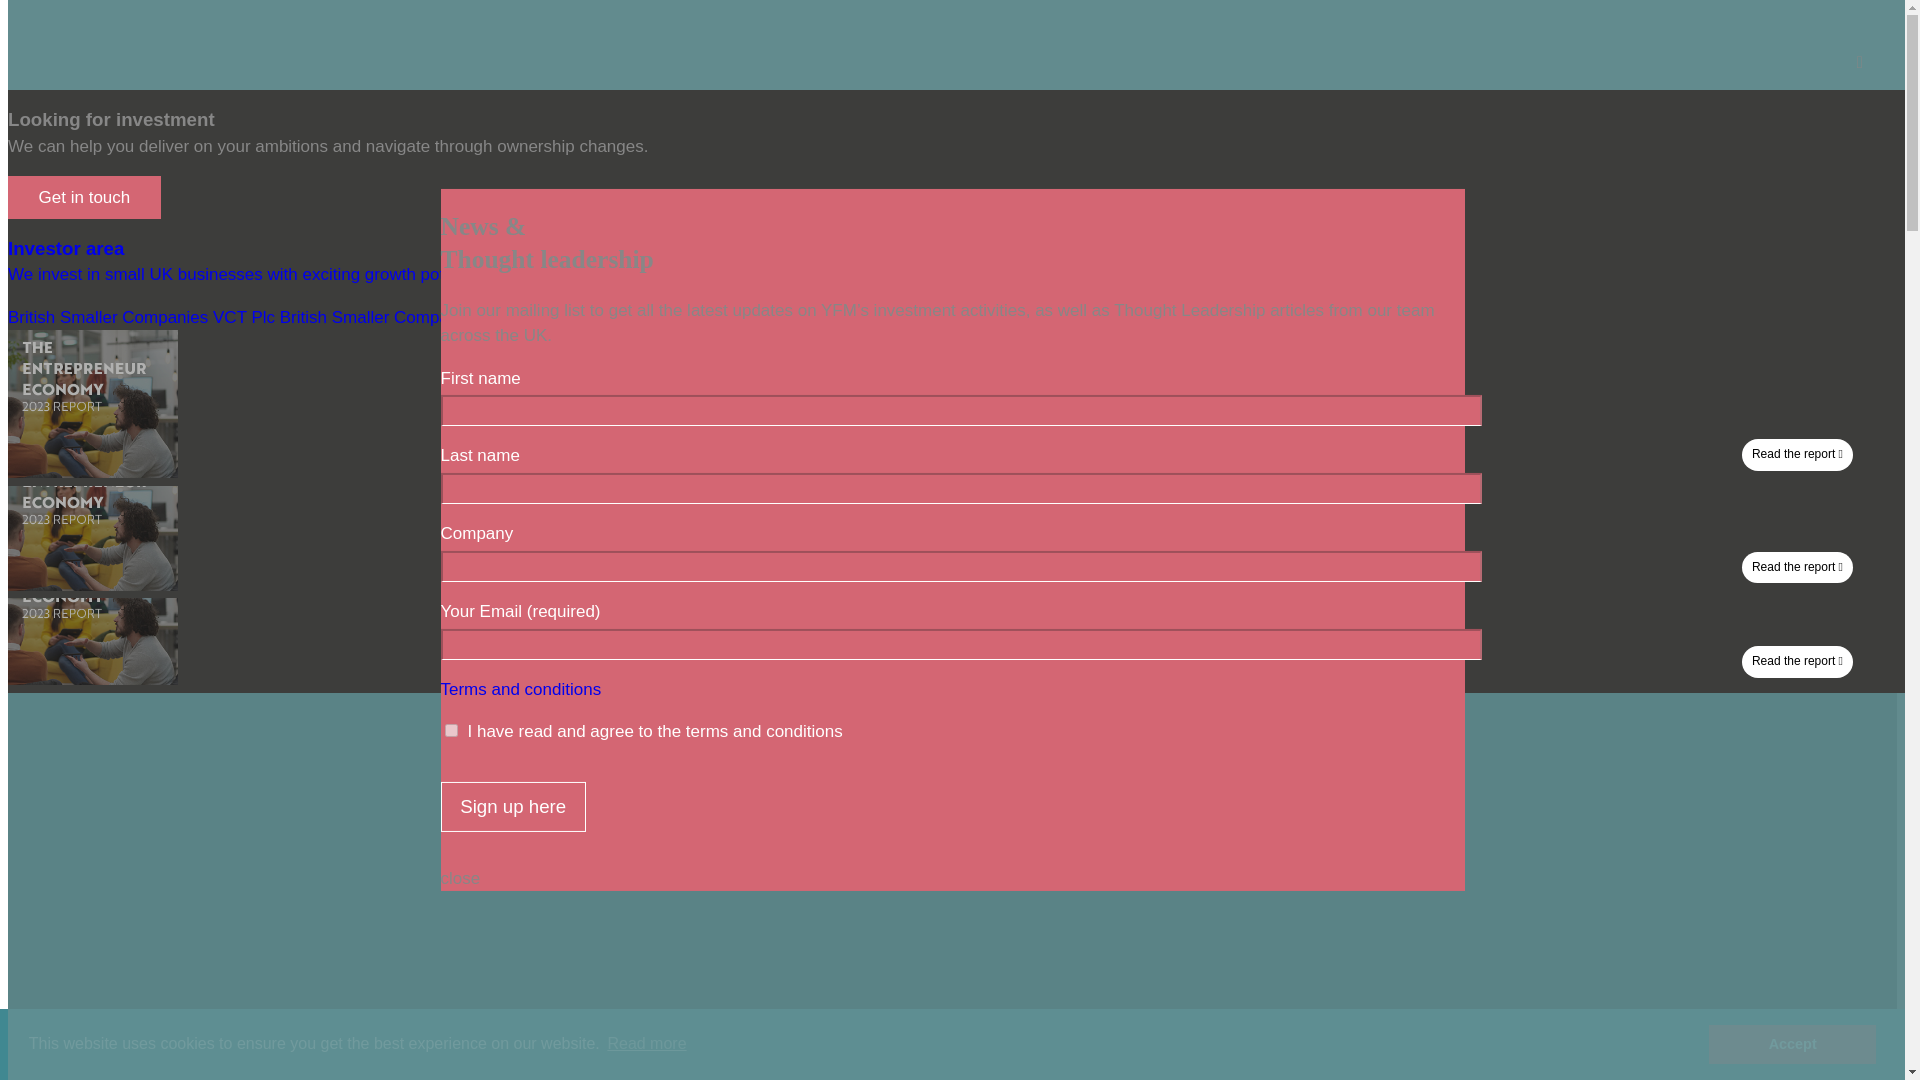 The height and width of the screenshot is (1080, 1920). I want to click on Read more, so click(646, 1044).